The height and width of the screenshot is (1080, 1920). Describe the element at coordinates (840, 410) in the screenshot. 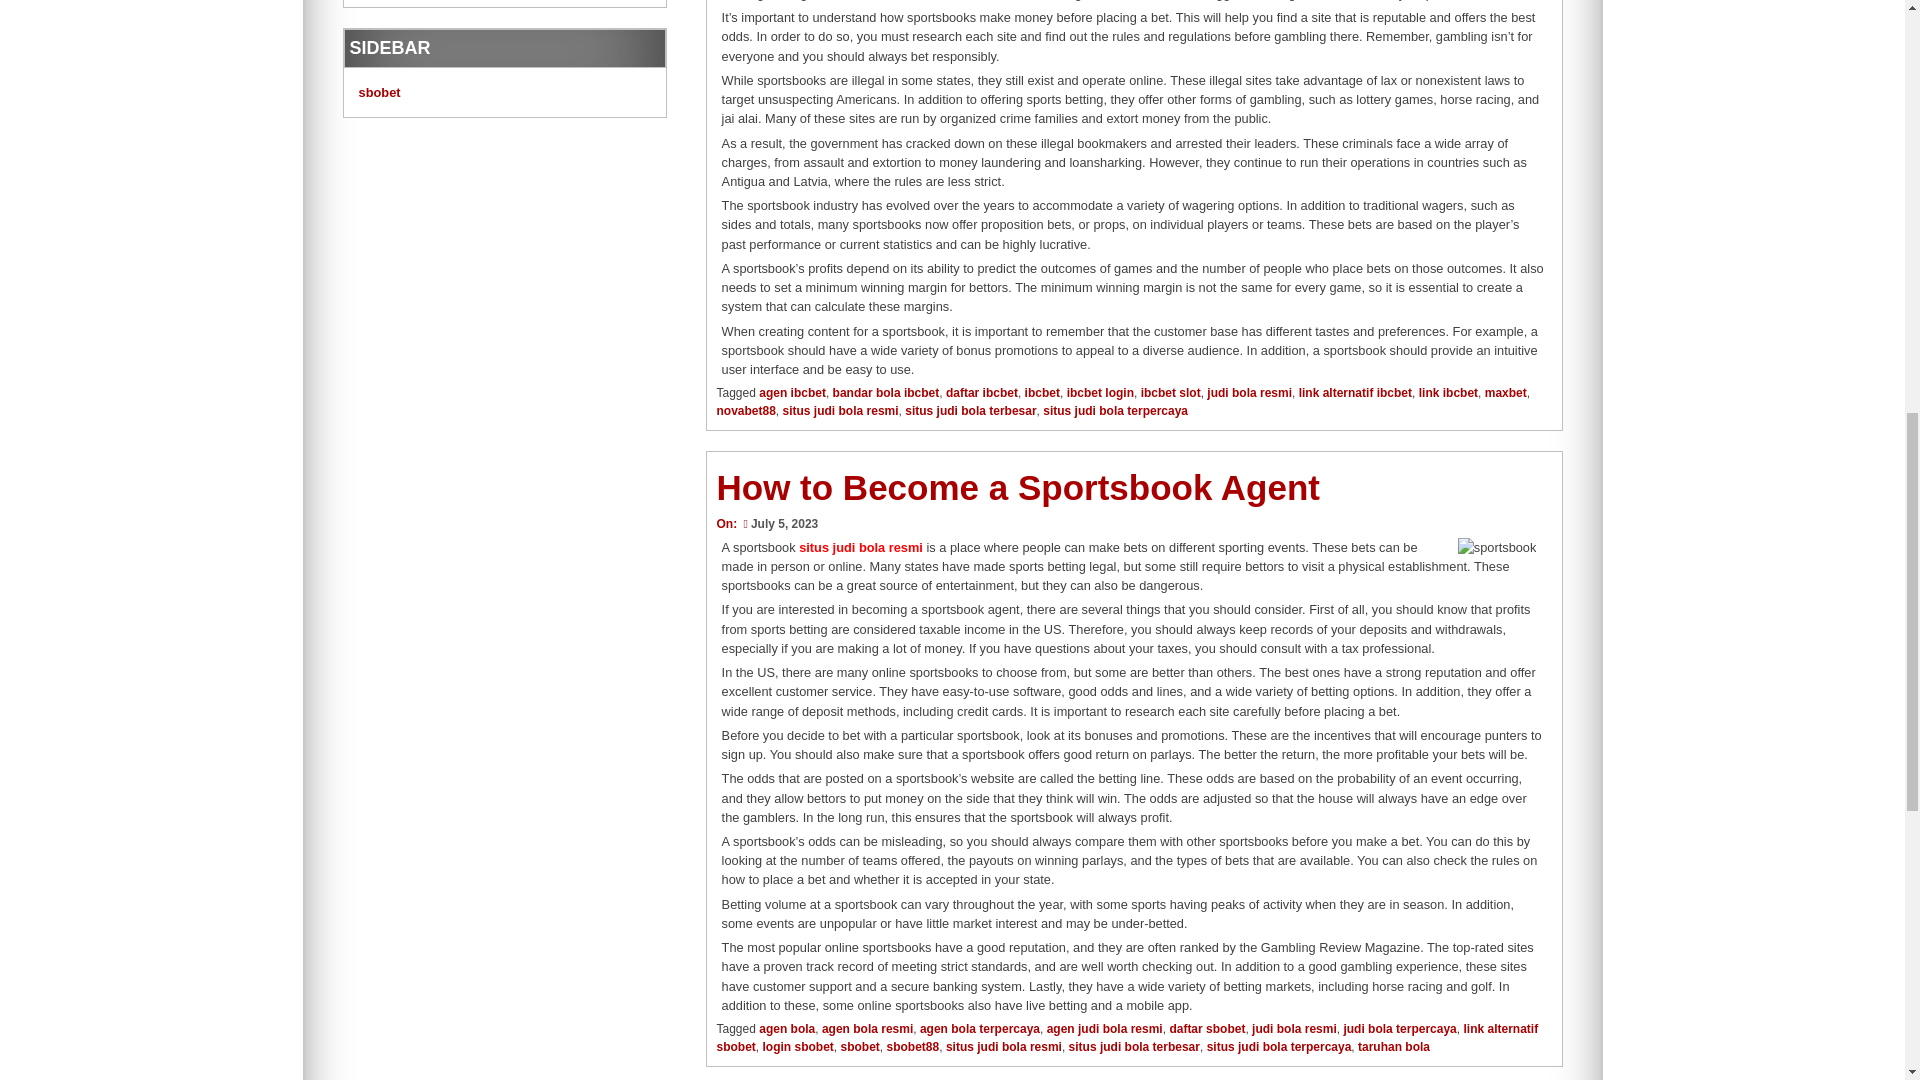

I see `situs judi bola resmi` at that location.